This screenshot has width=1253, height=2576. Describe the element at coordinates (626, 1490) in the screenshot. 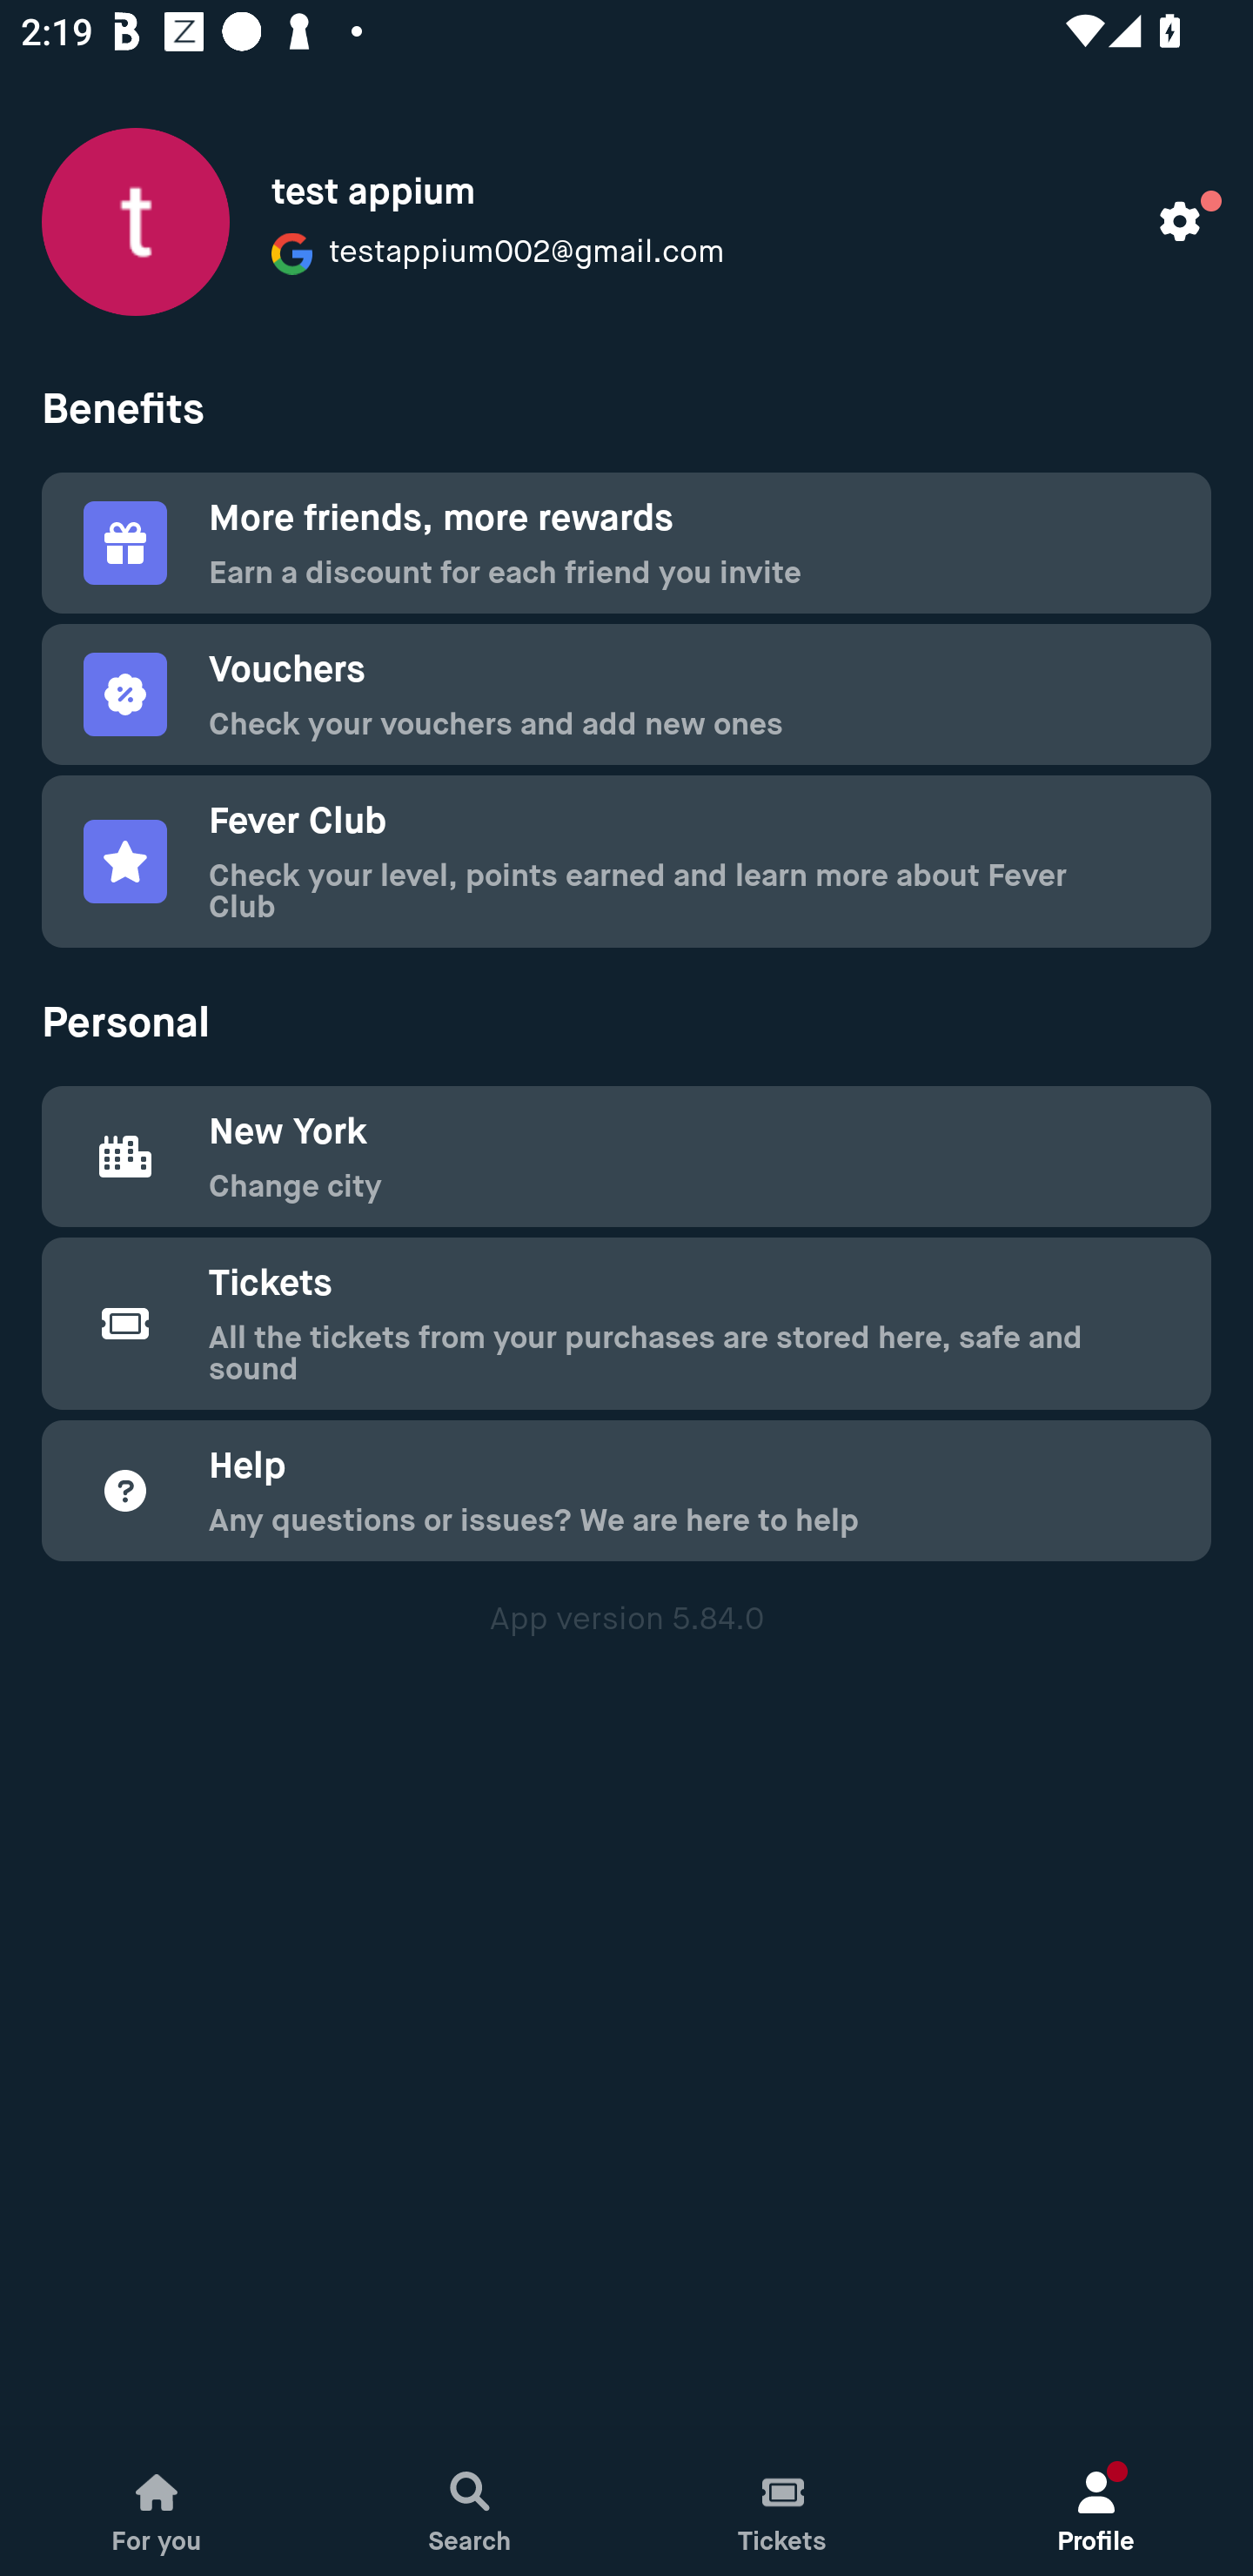

I see `Help Any questions or issues? We are here to help` at that location.